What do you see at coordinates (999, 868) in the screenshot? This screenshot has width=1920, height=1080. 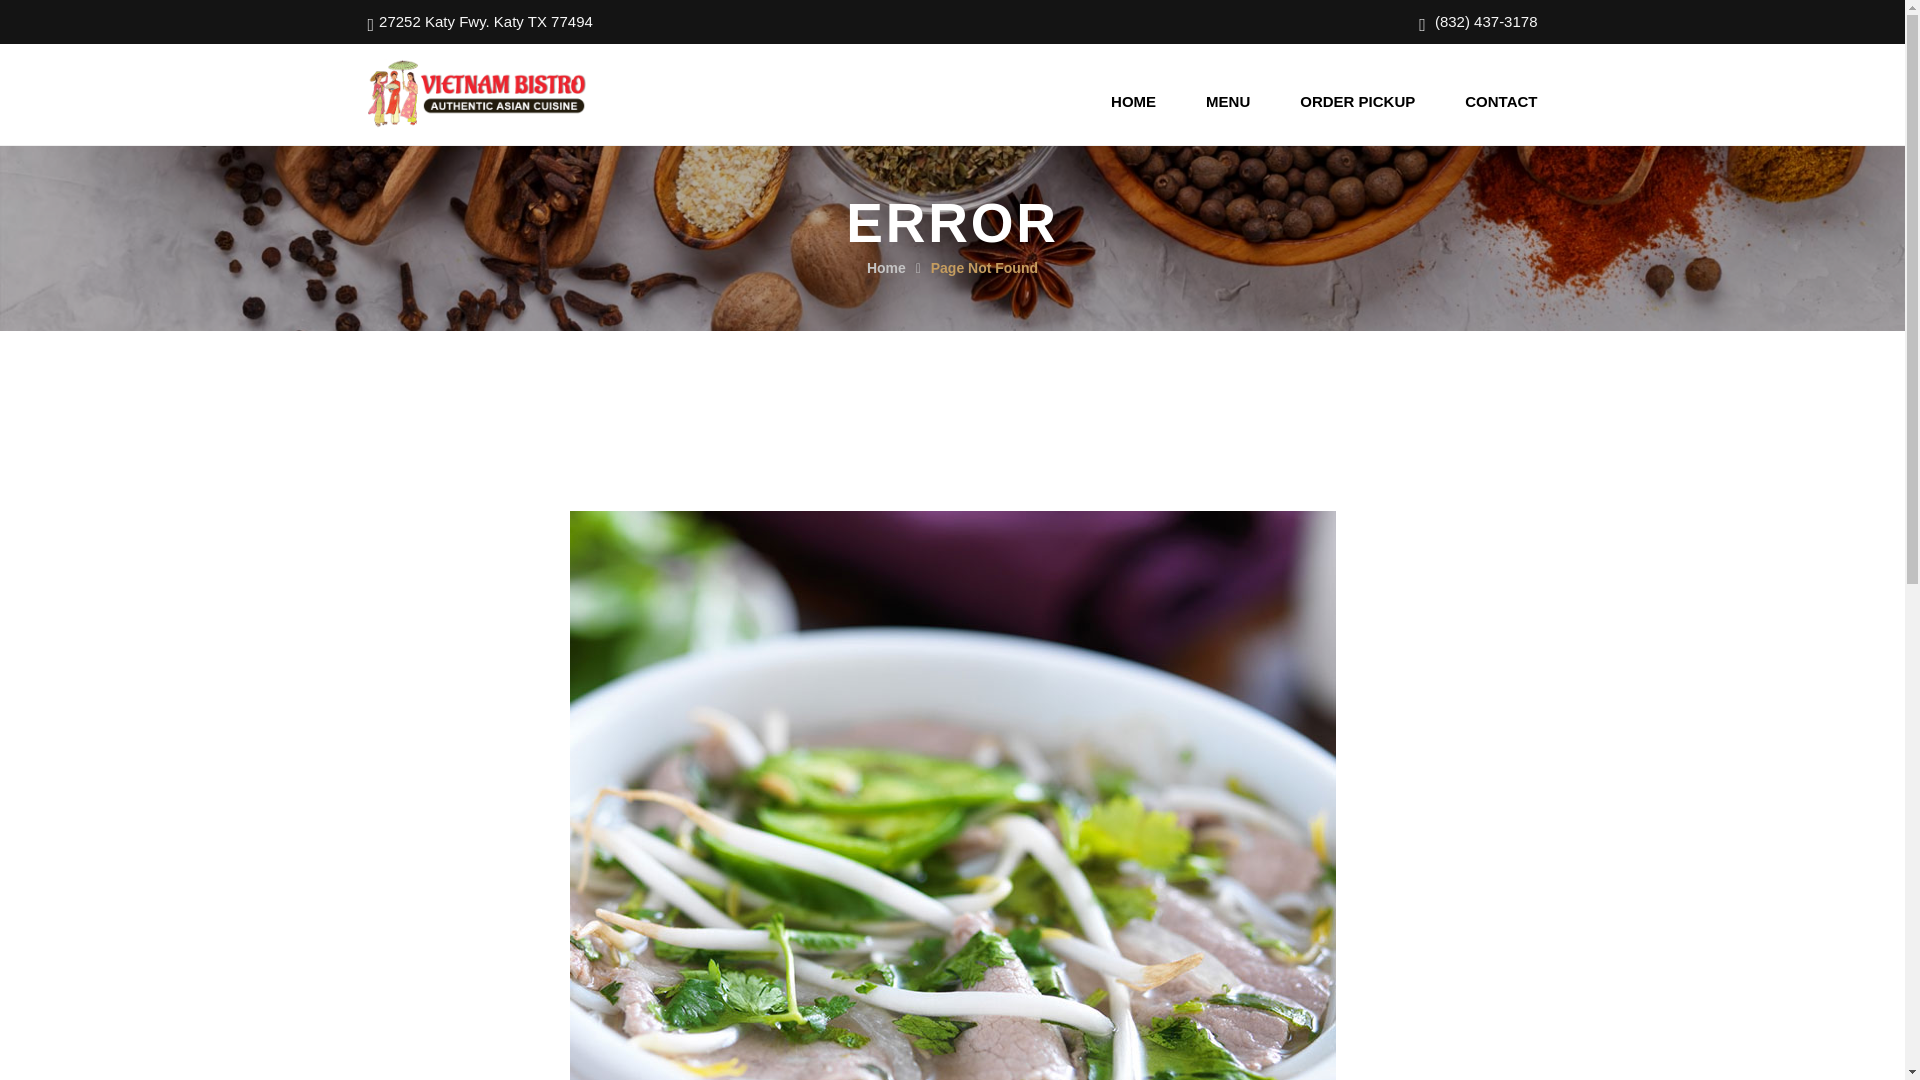 I see `Menu` at bounding box center [999, 868].